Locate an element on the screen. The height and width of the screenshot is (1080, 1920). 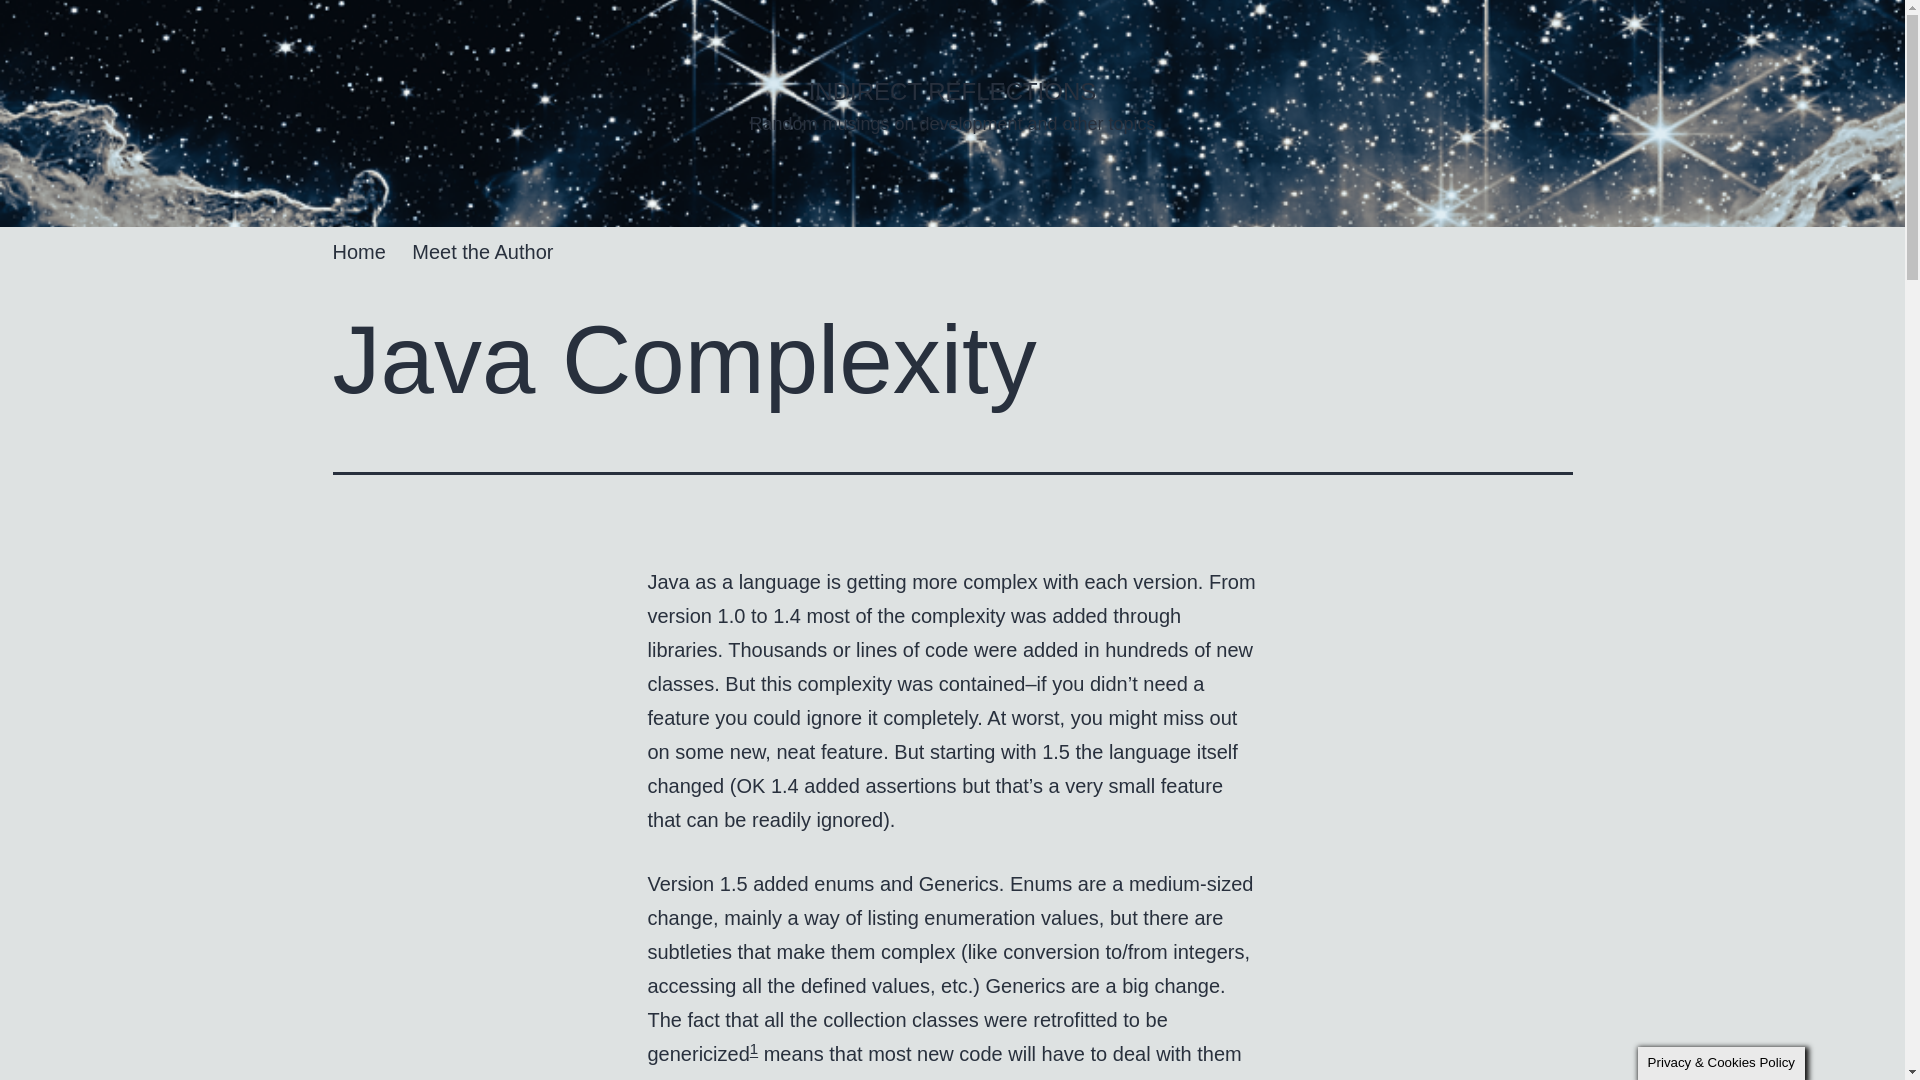
1 is located at coordinates (754, 1048).